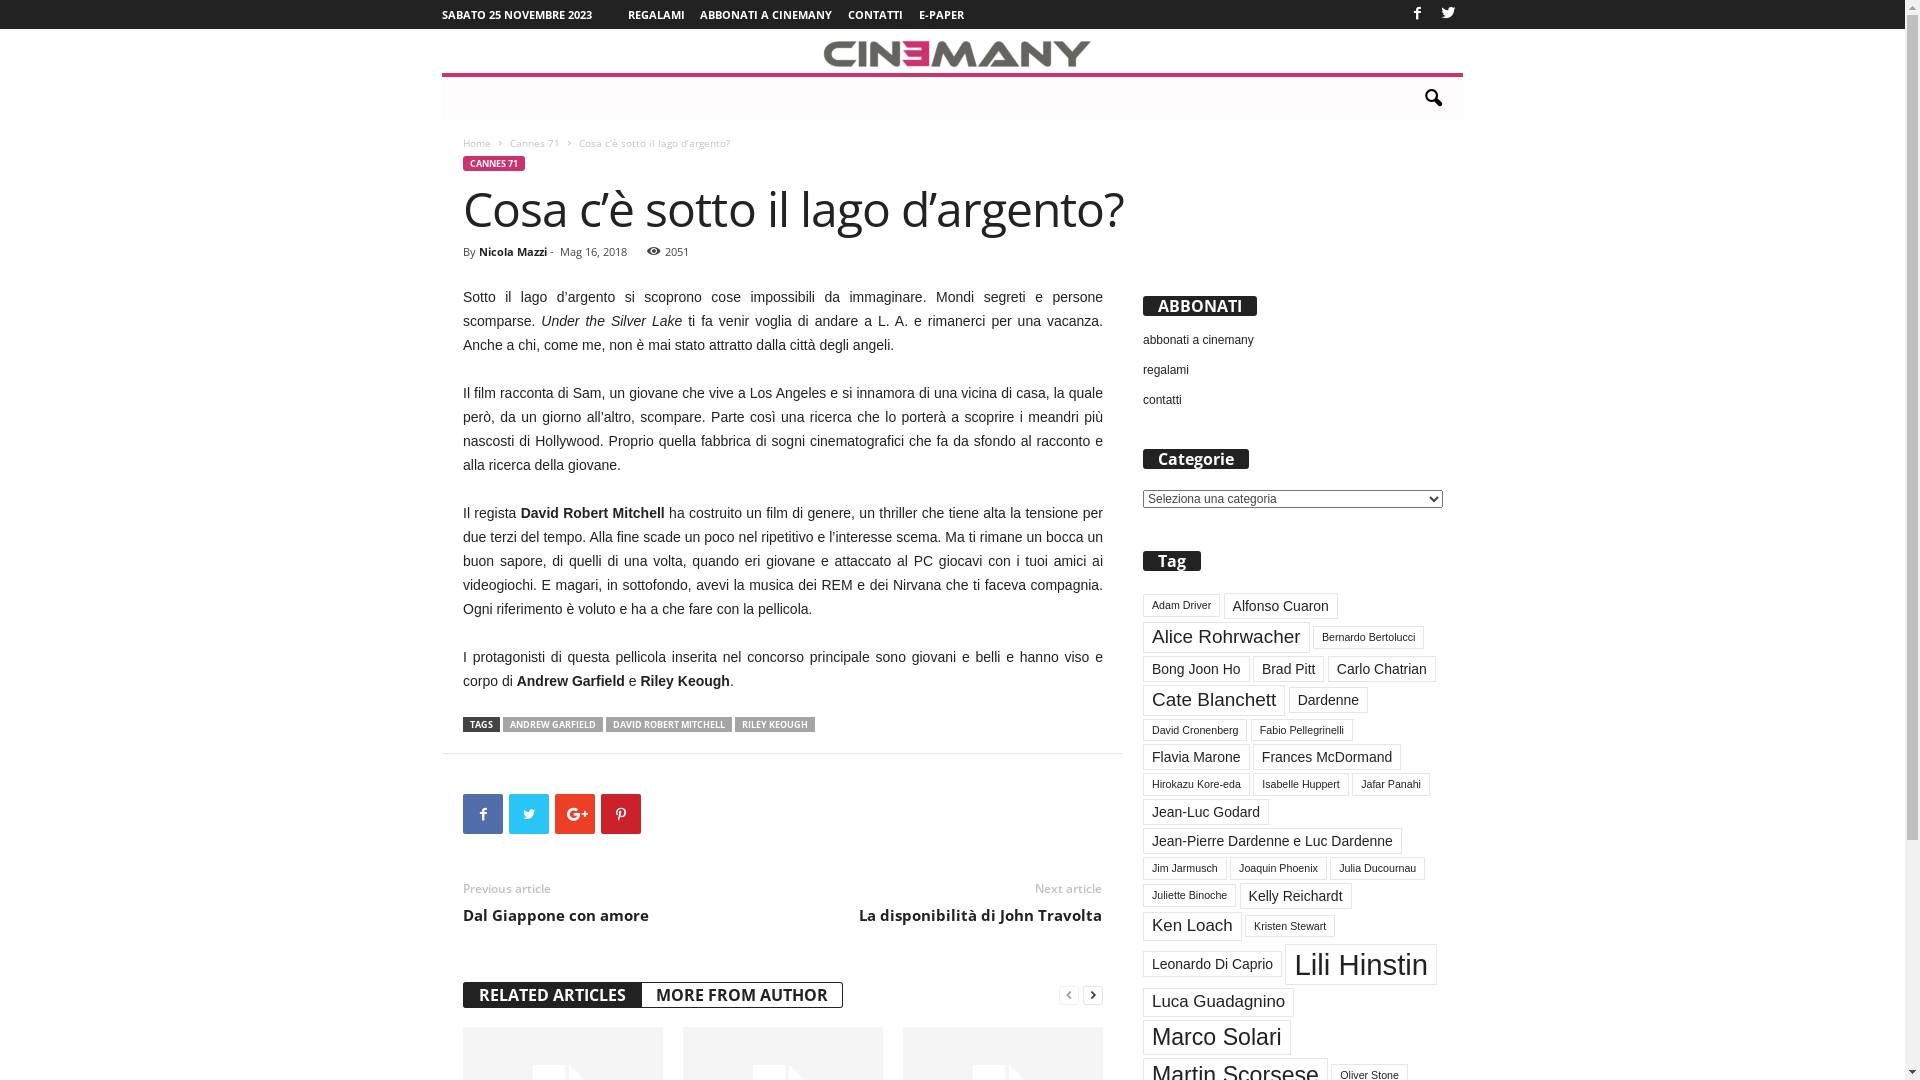  I want to click on ANDREW GARFIELD, so click(553, 724).